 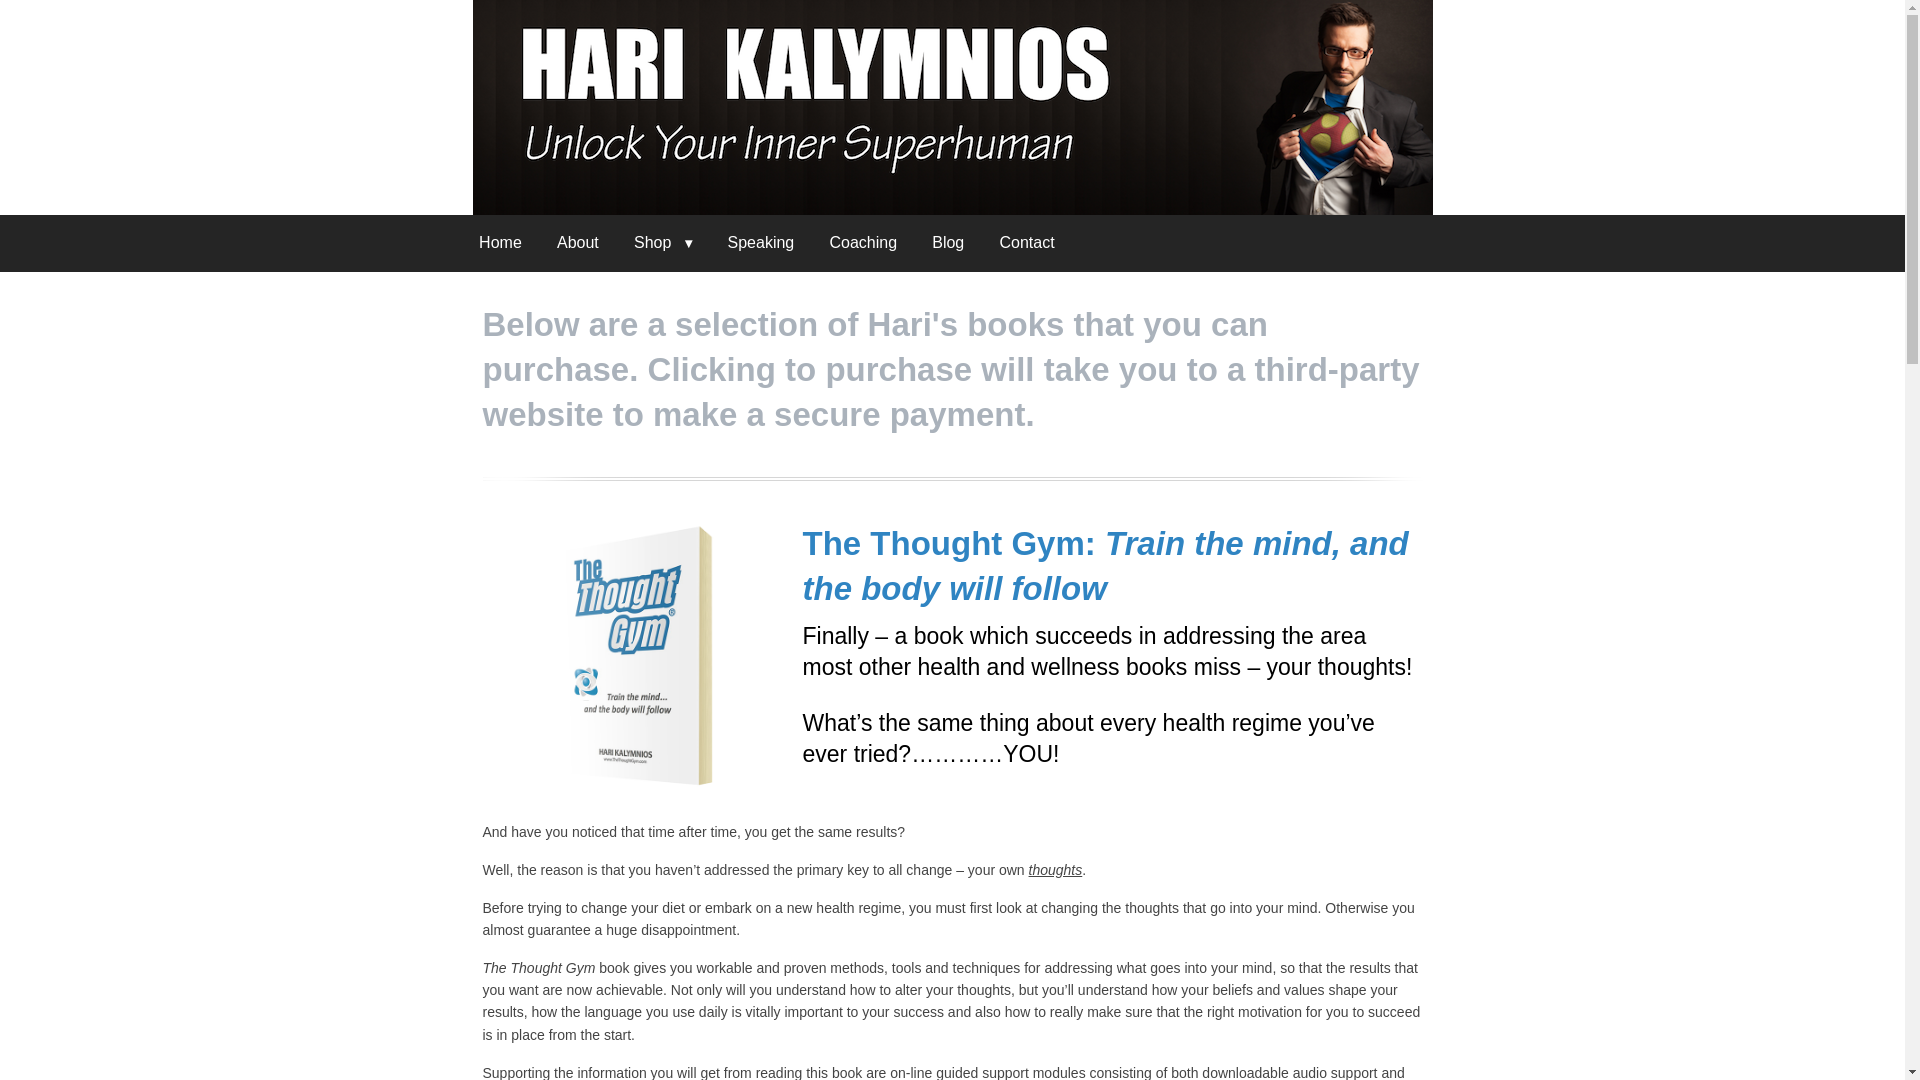 What do you see at coordinates (864, 243) in the screenshot?
I see `Coaching` at bounding box center [864, 243].